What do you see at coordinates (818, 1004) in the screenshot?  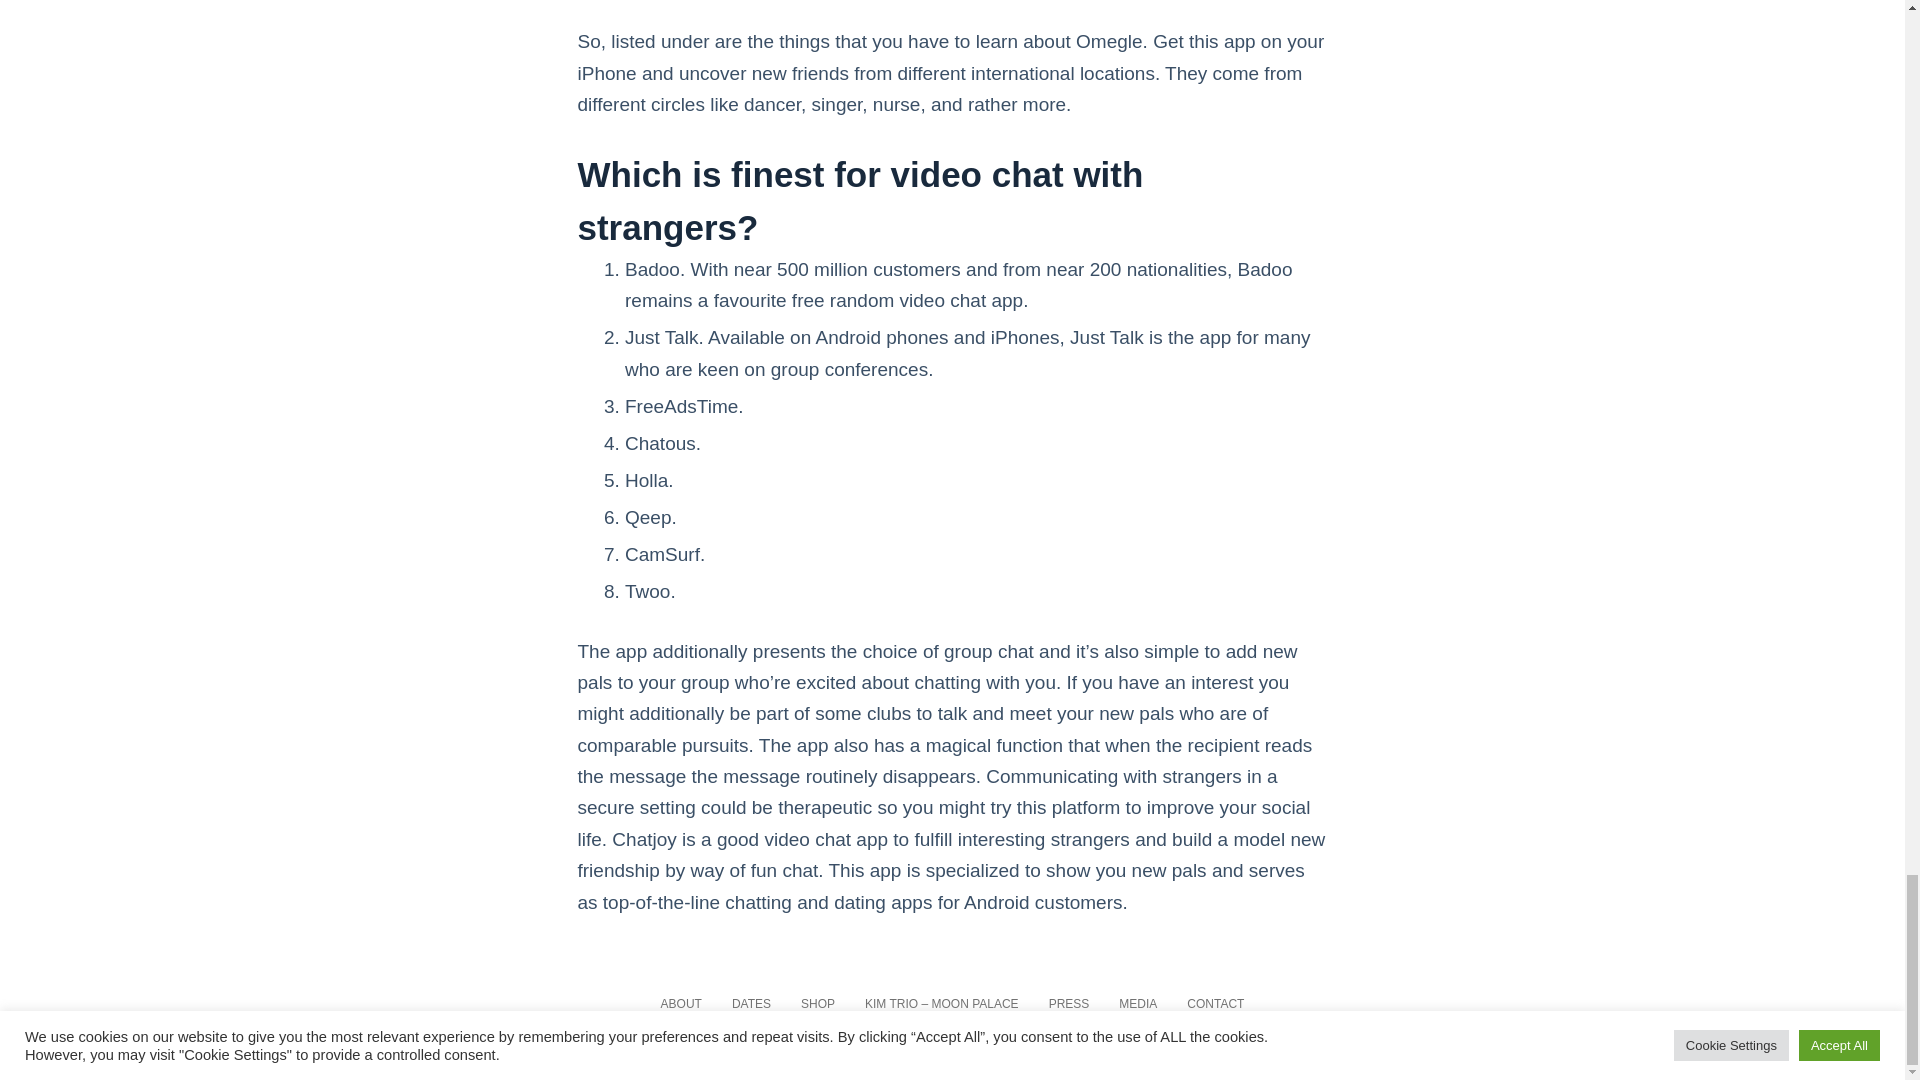 I see `SHOP` at bounding box center [818, 1004].